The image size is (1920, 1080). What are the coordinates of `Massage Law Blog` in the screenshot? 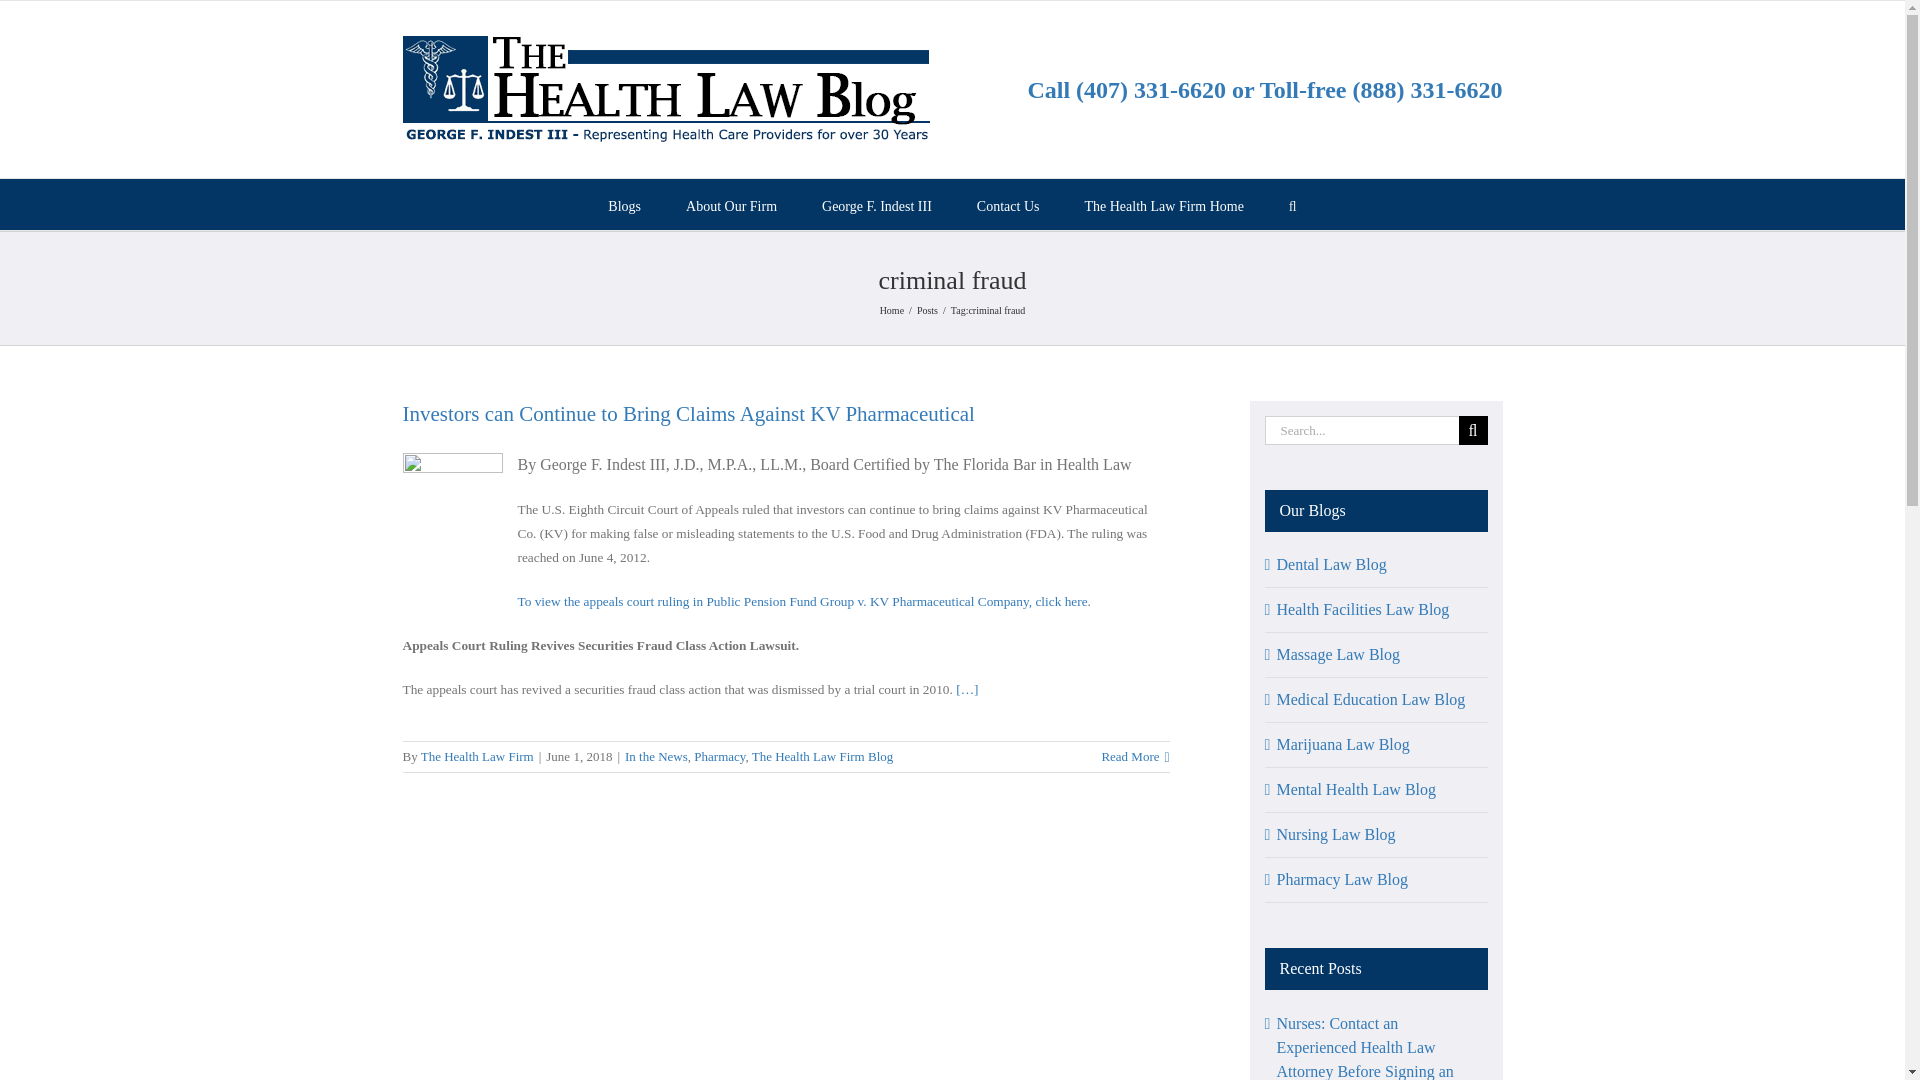 It's located at (1338, 654).